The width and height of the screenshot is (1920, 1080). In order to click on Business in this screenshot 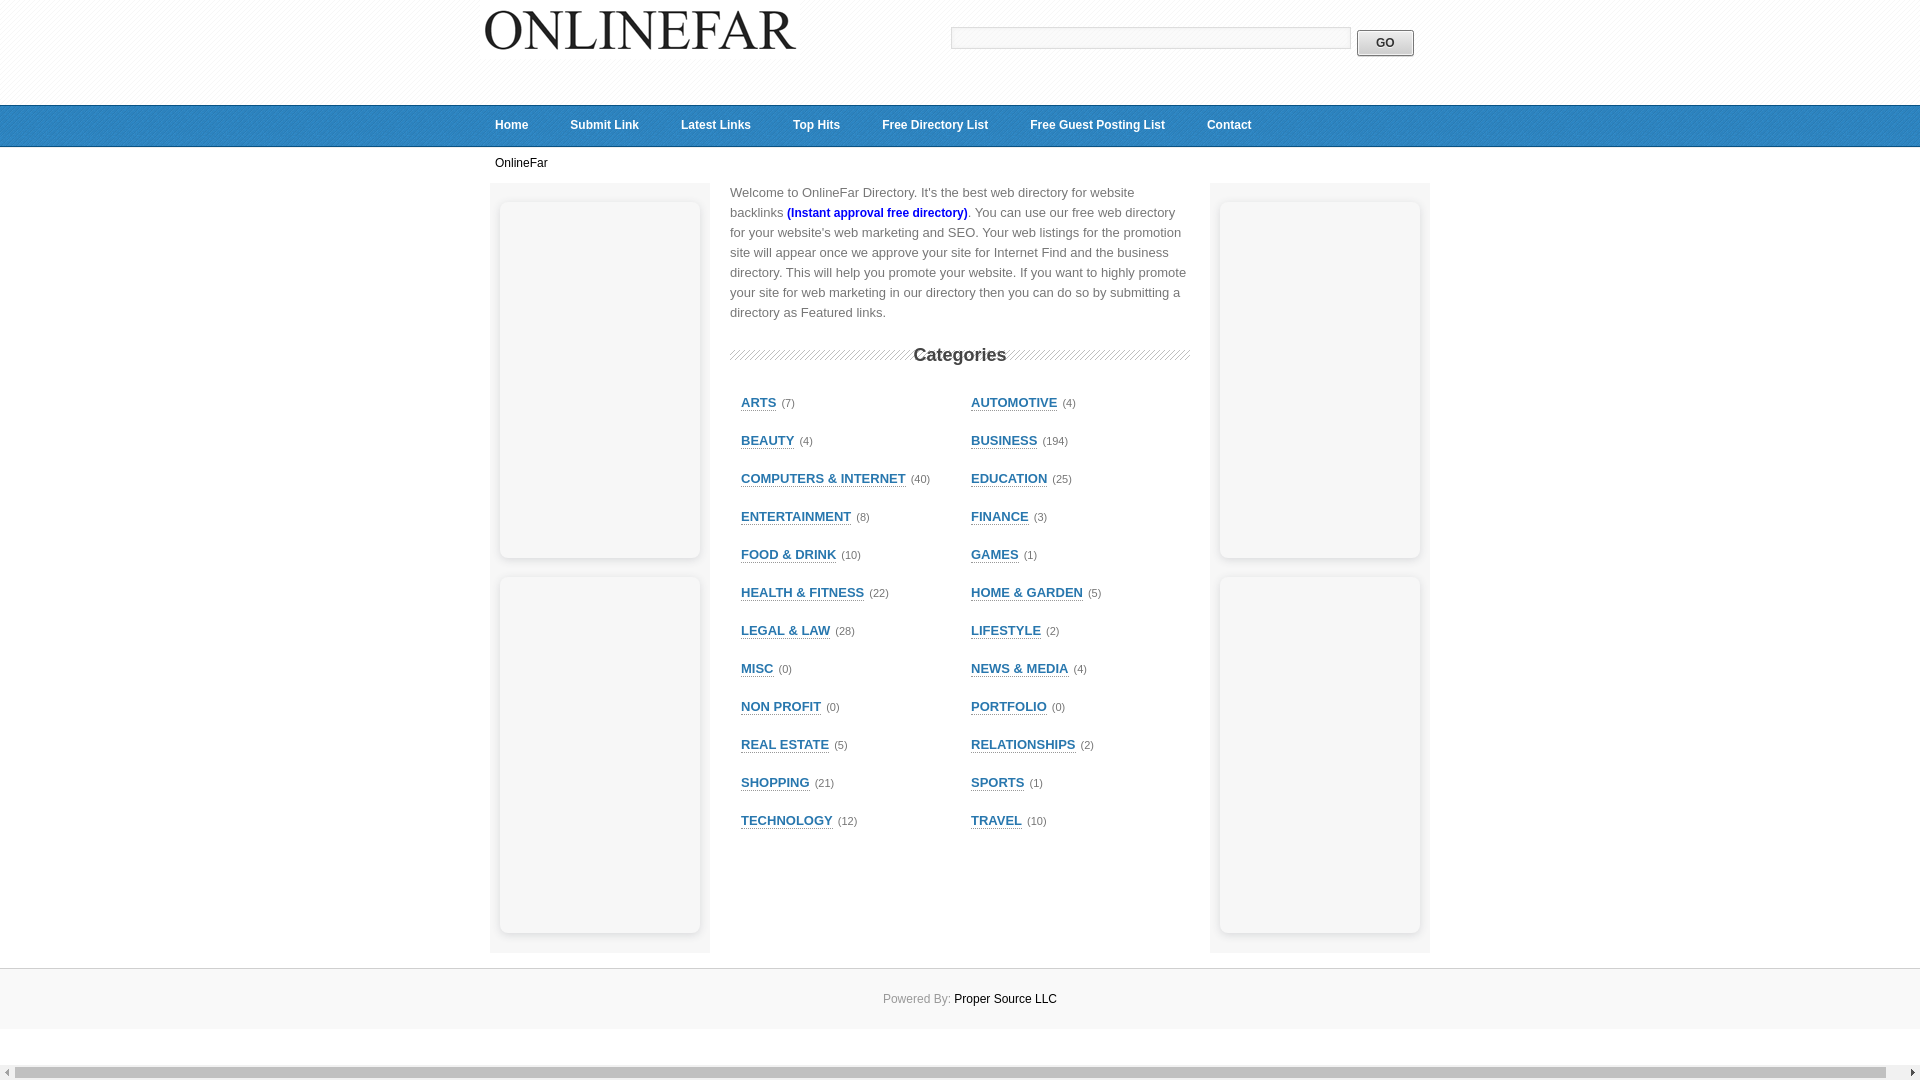, I will do `click(1004, 441)`.